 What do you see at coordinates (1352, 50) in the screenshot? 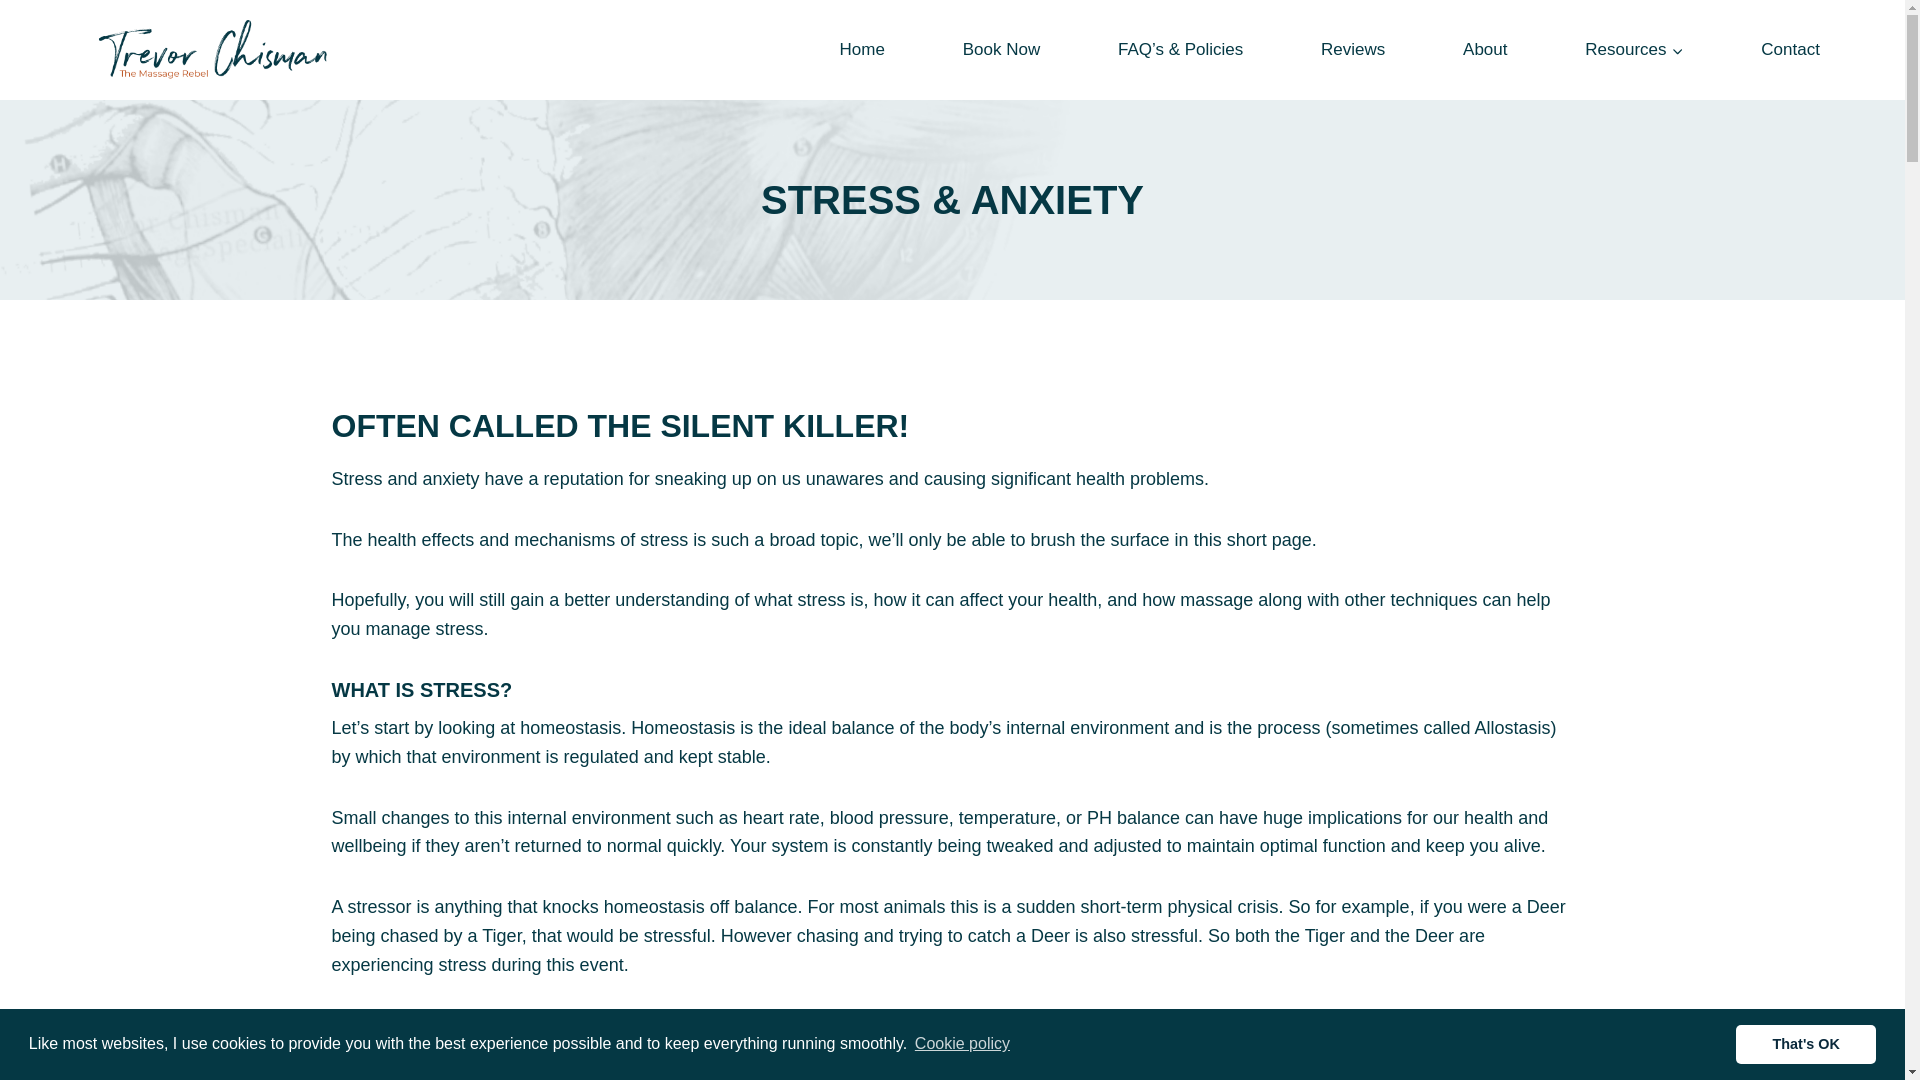
I see `Reviews` at bounding box center [1352, 50].